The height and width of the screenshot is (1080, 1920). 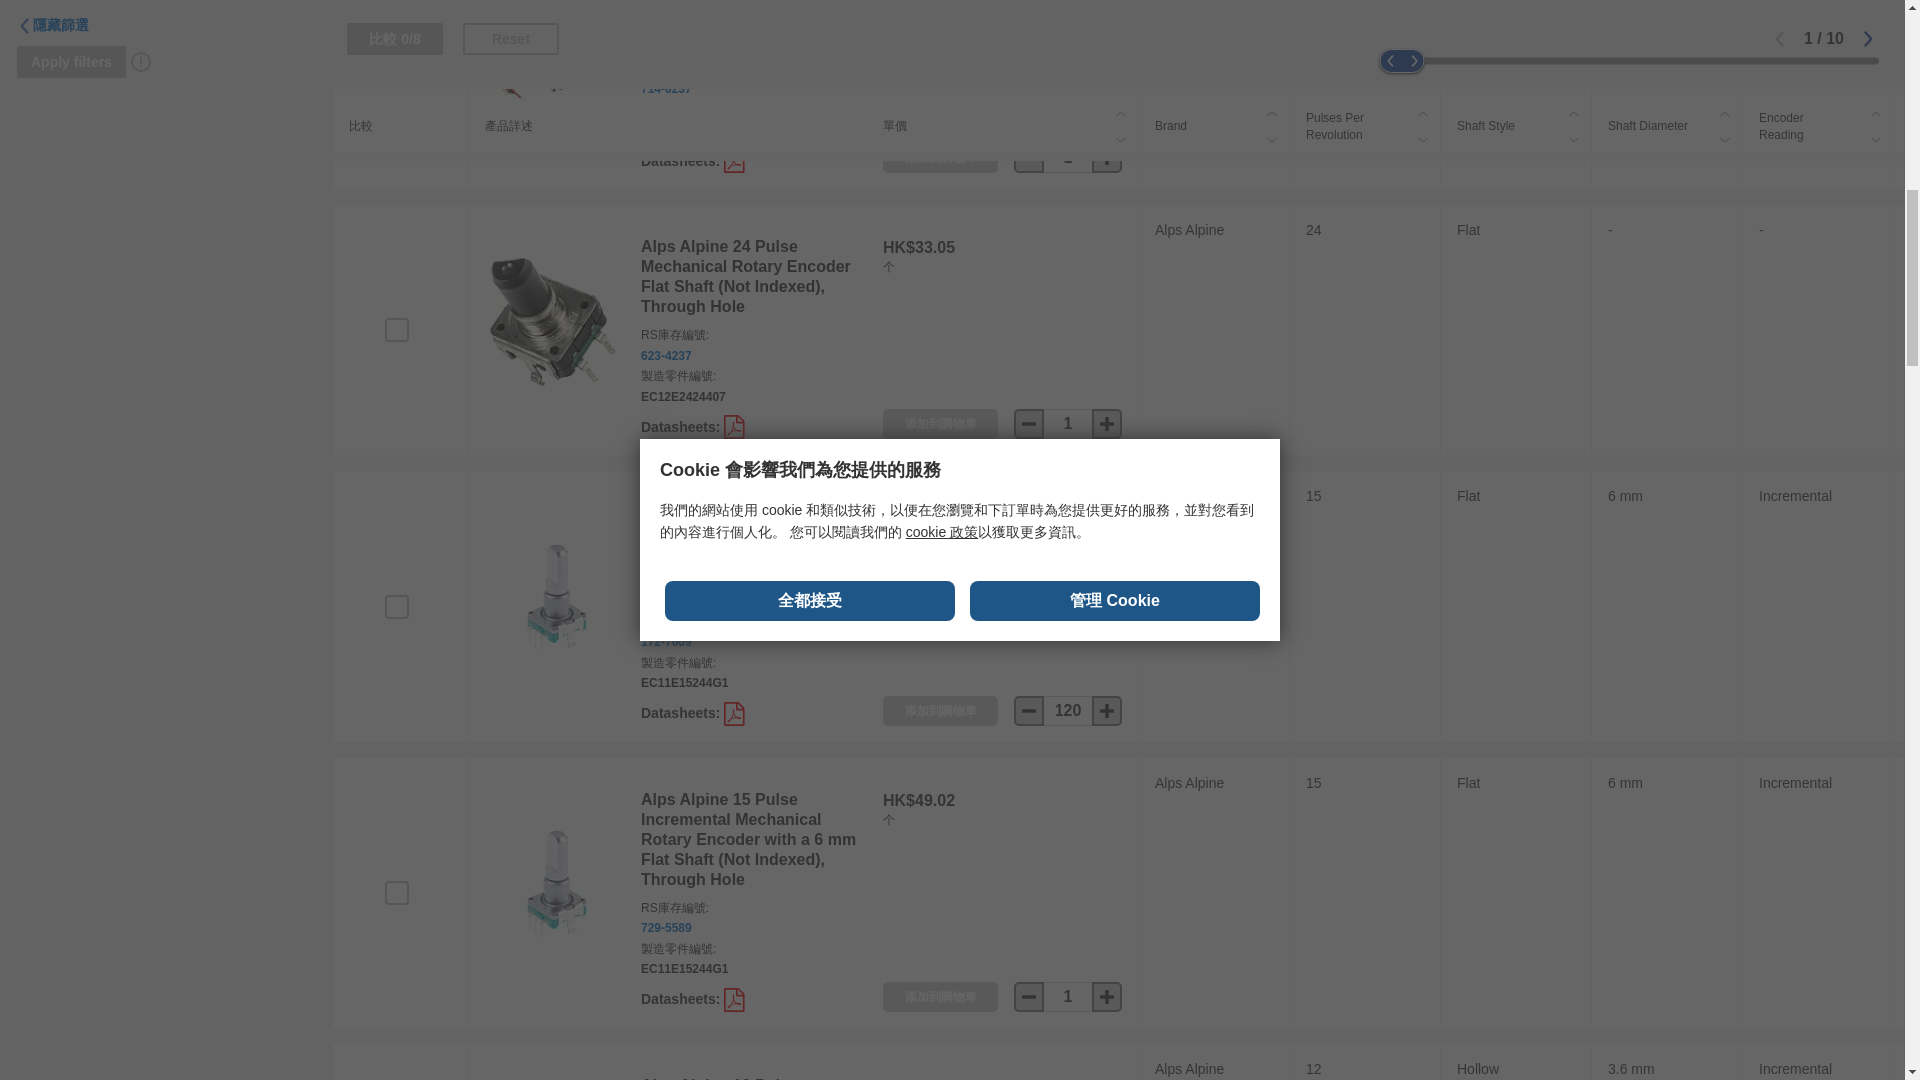 I want to click on 1, so click(x=1068, y=424).